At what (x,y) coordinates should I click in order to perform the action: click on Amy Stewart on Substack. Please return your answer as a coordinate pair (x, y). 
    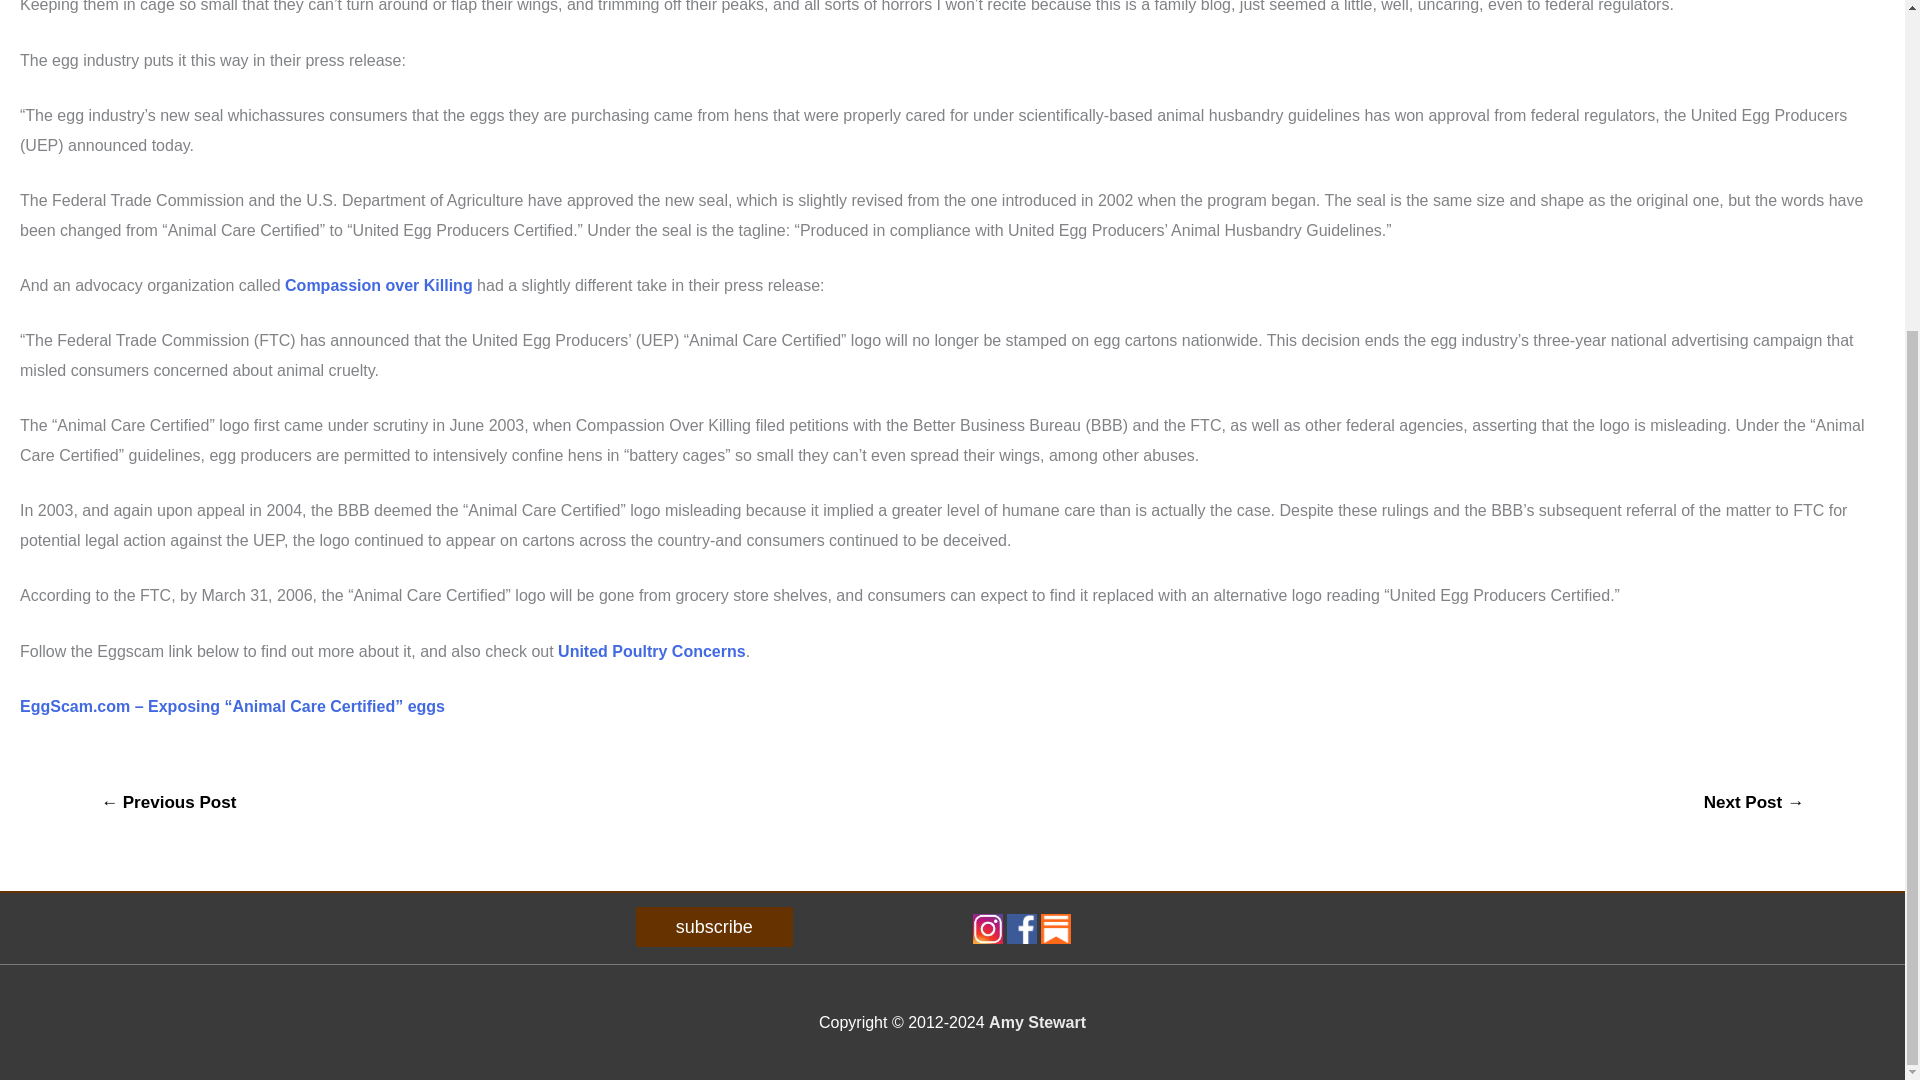
    Looking at the image, I should click on (1056, 928).